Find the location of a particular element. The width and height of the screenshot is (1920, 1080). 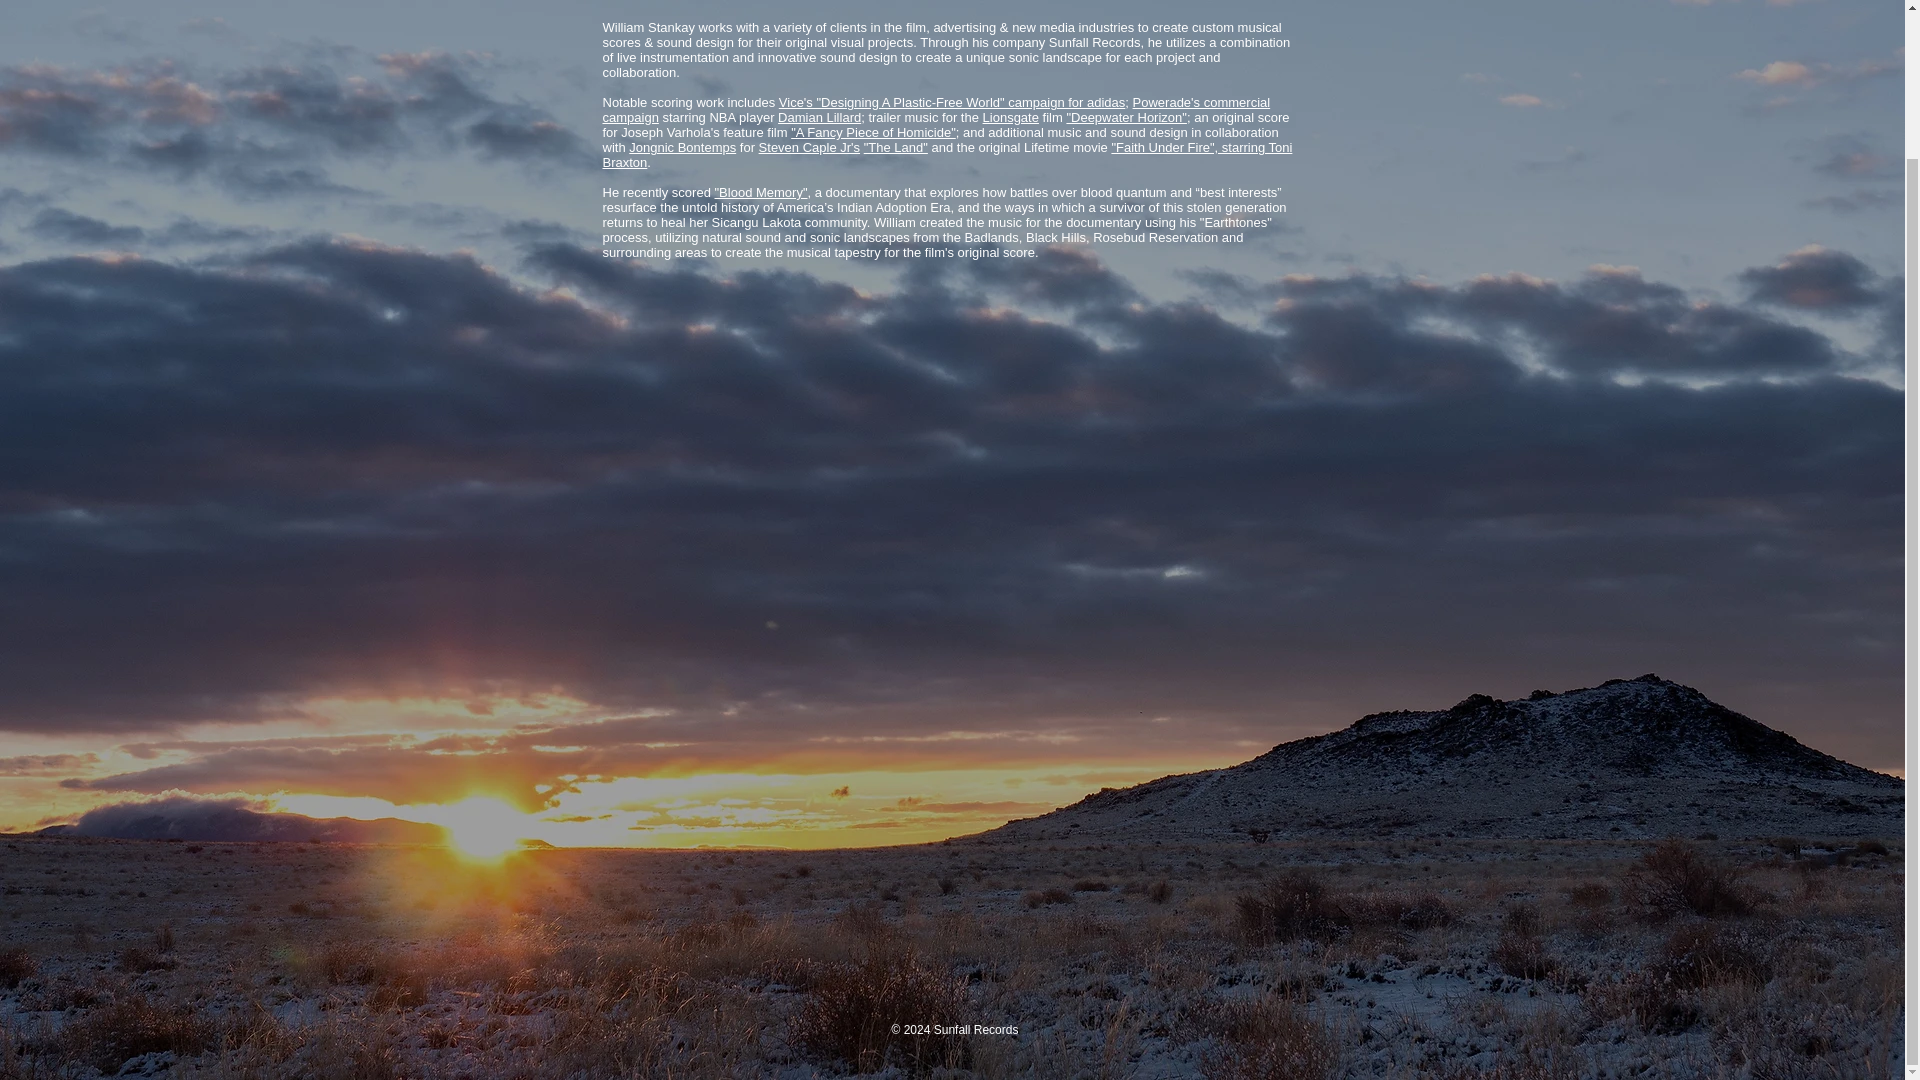

"The Land" is located at coordinates (896, 148).